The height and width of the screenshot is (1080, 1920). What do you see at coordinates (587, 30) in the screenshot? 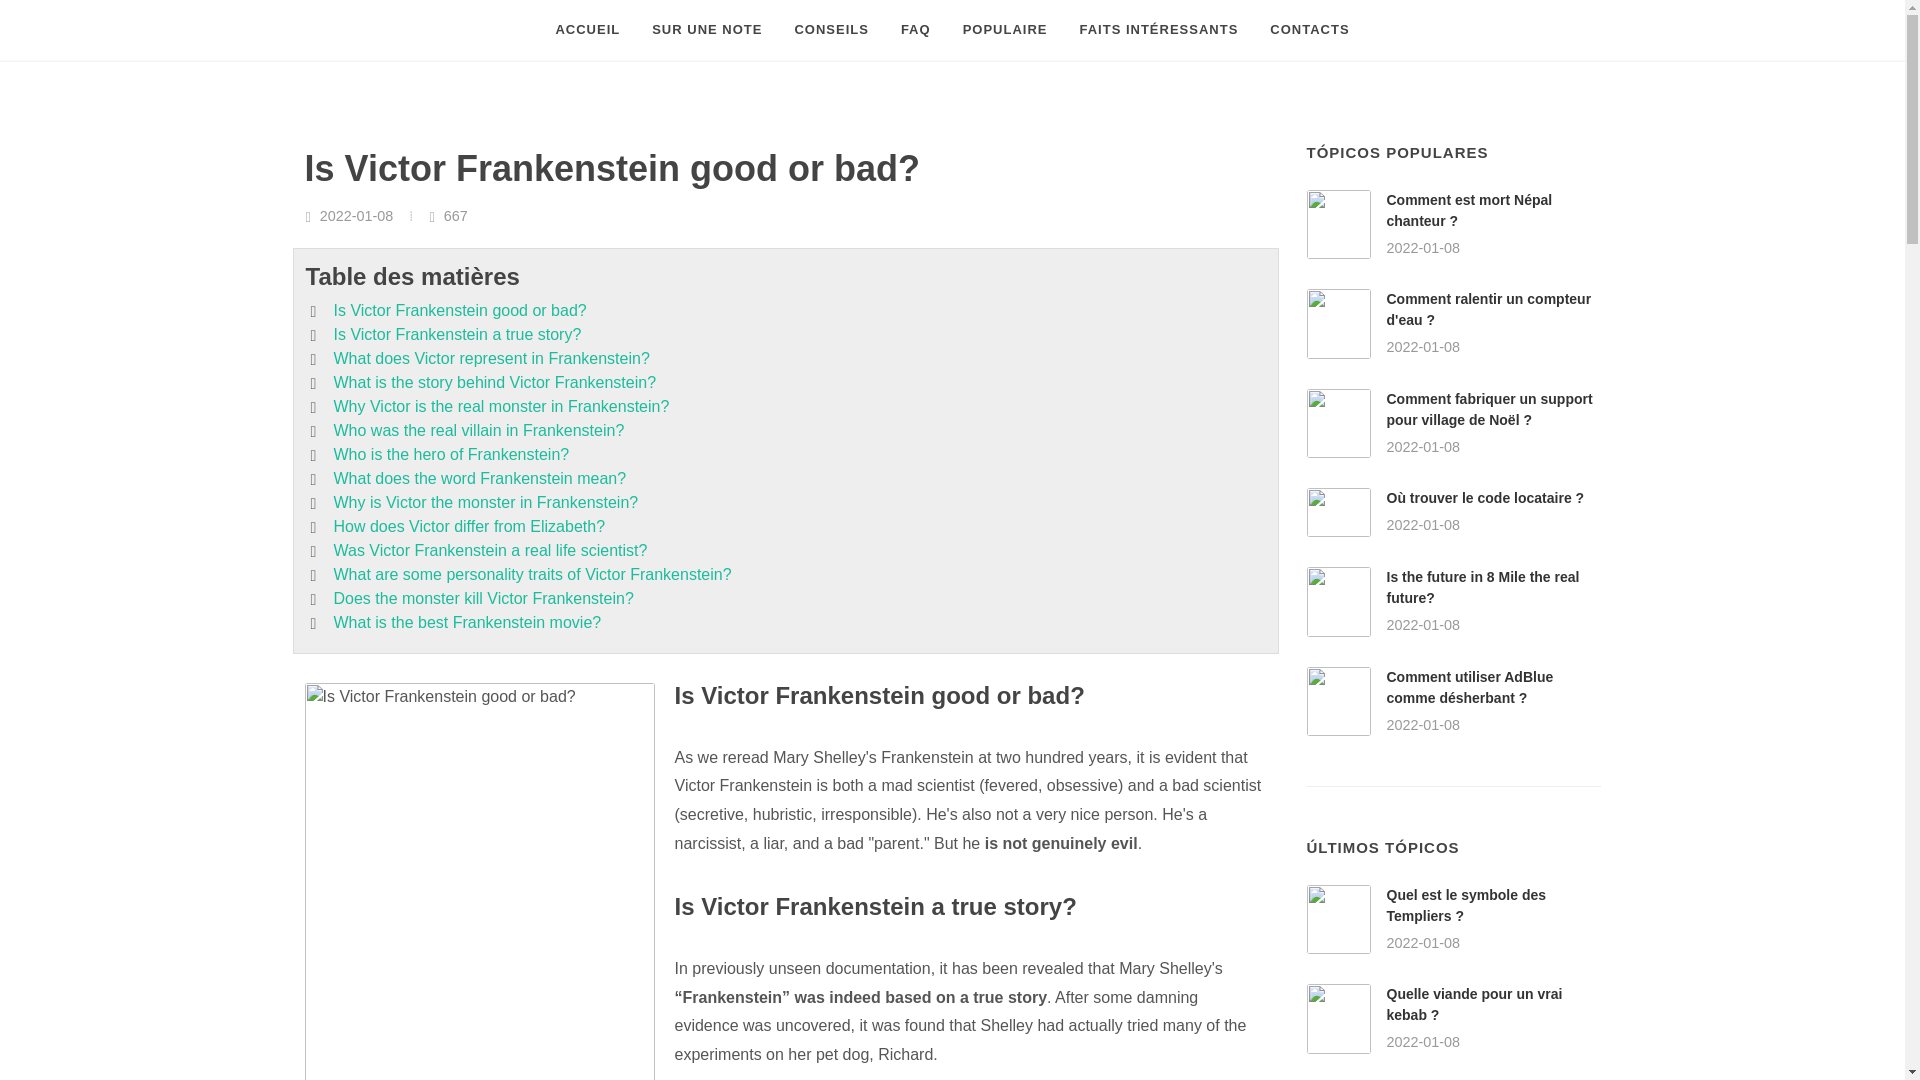
I see `ACCUEIL` at bounding box center [587, 30].